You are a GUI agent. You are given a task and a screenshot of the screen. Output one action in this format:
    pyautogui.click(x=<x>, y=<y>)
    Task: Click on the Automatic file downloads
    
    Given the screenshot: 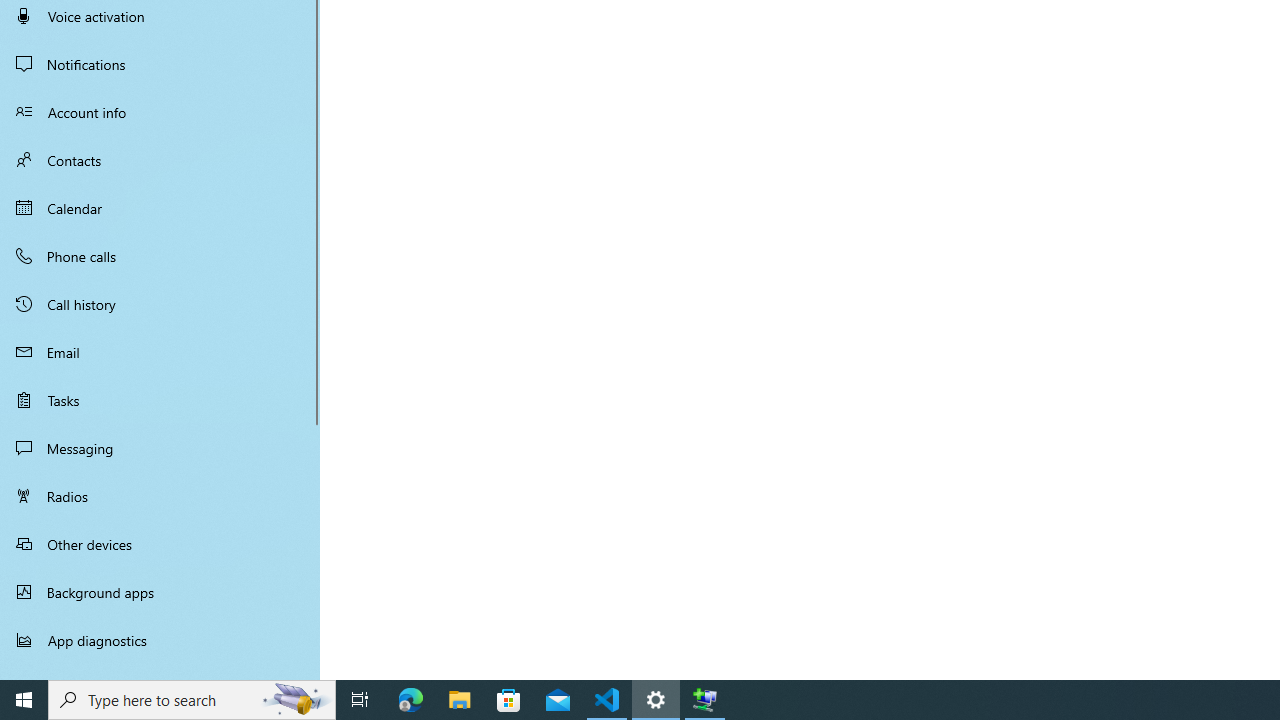 What is the action you would take?
    pyautogui.click(x=160, y=671)
    